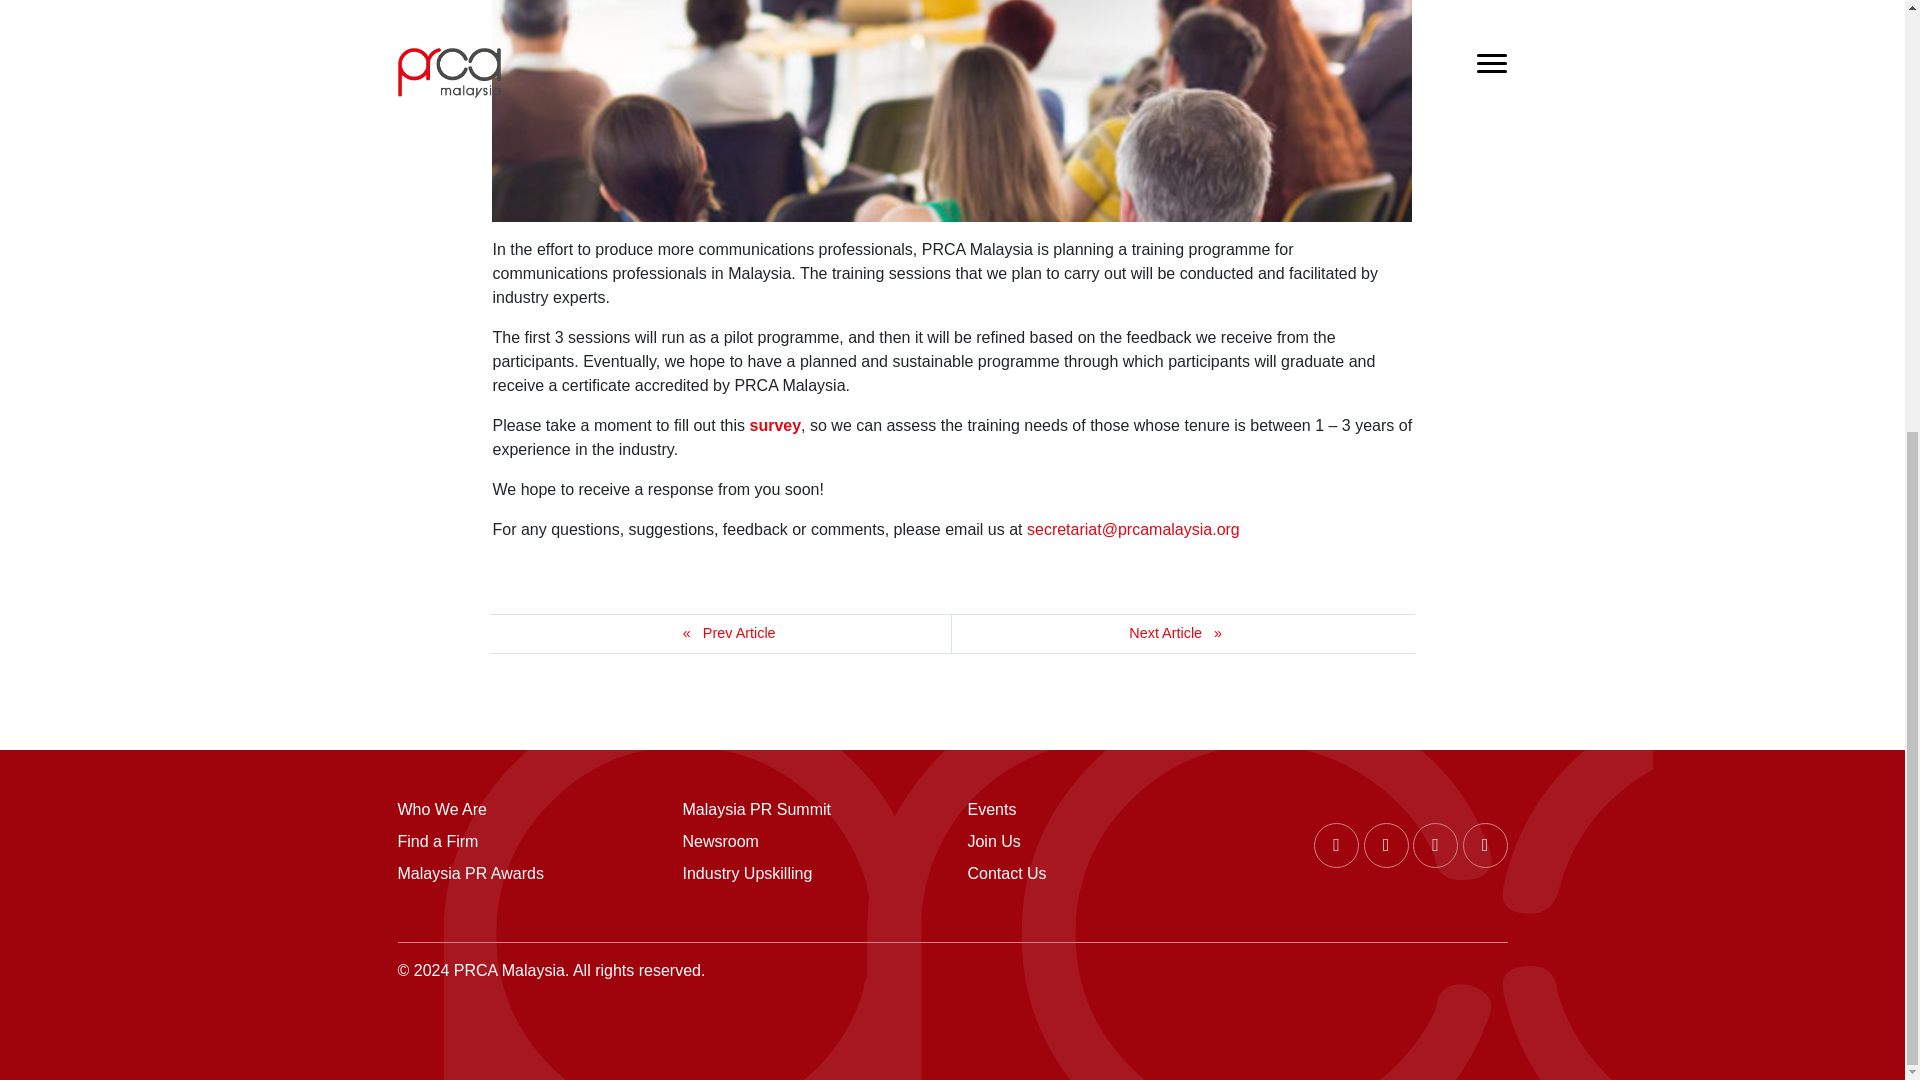  What do you see at coordinates (776, 425) in the screenshot?
I see `survey` at bounding box center [776, 425].